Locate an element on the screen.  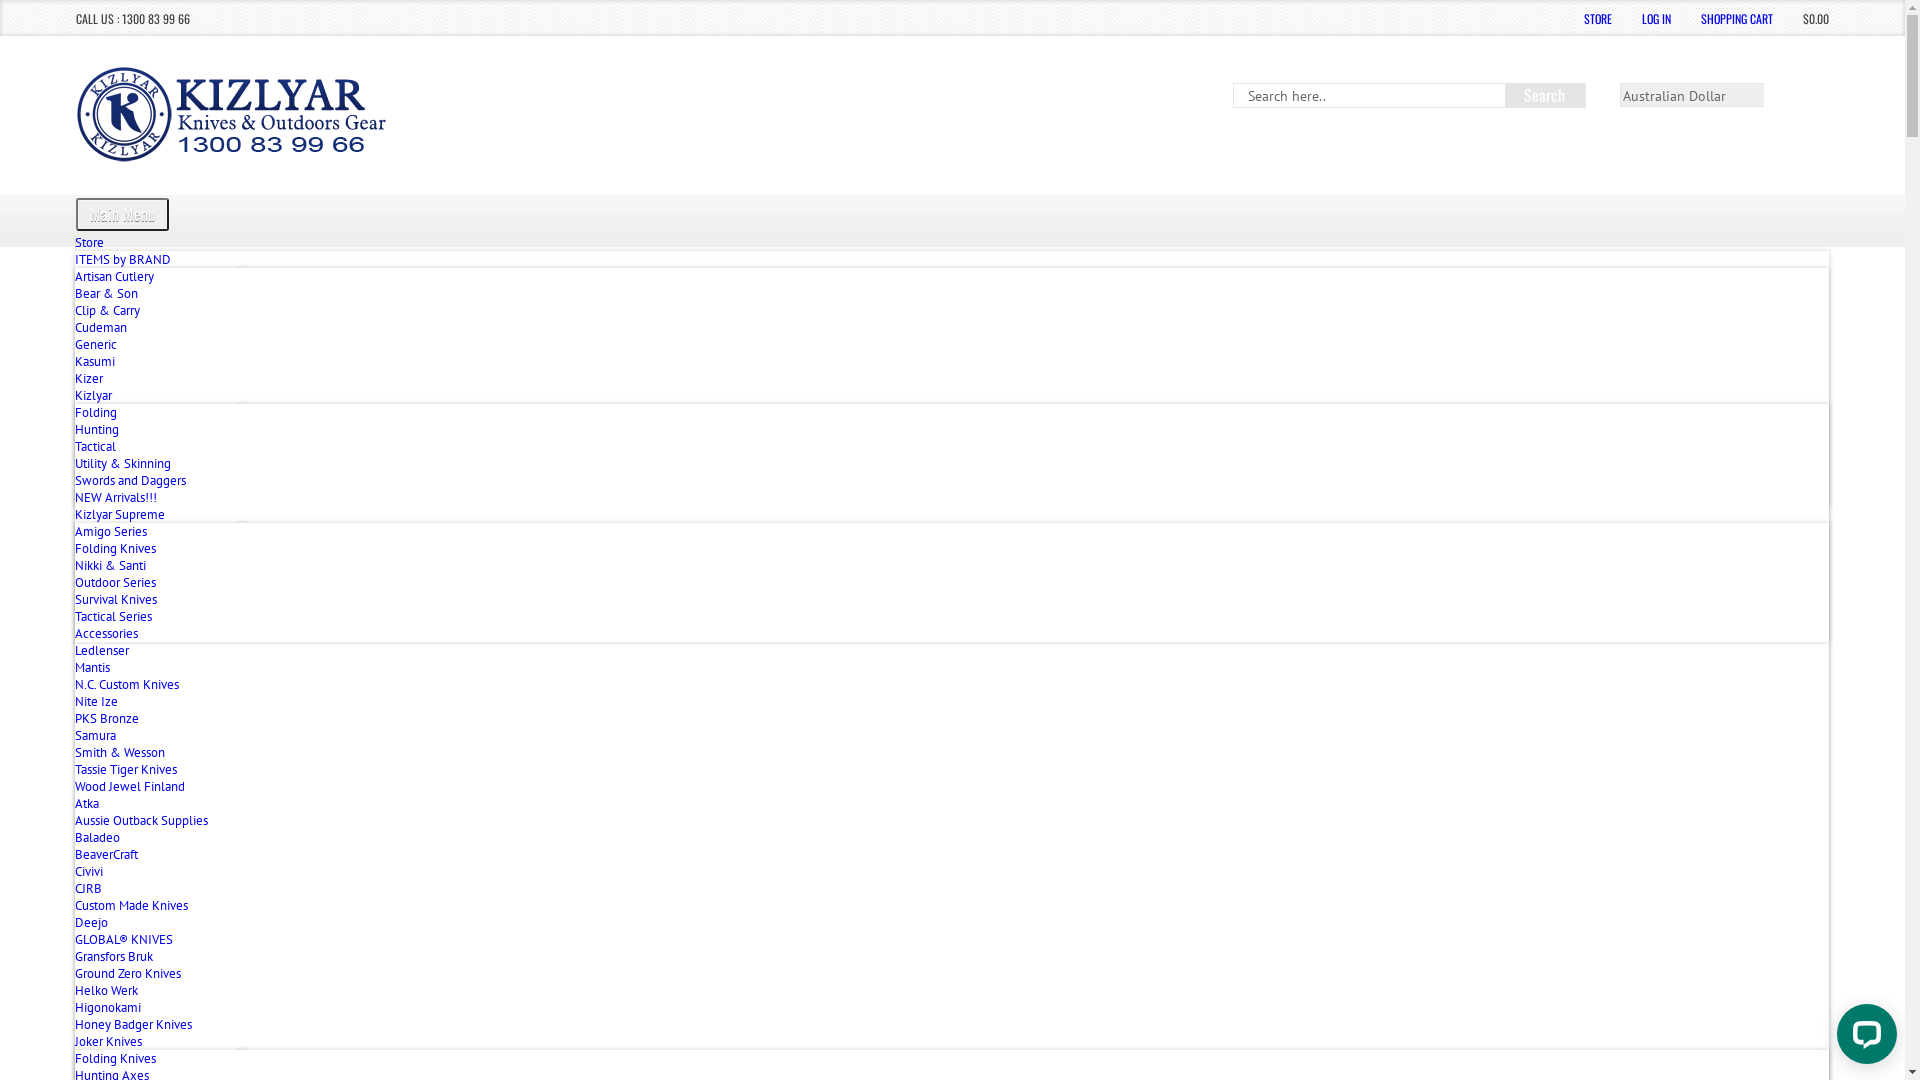
Amigo Series is located at coordinates (952, 532).